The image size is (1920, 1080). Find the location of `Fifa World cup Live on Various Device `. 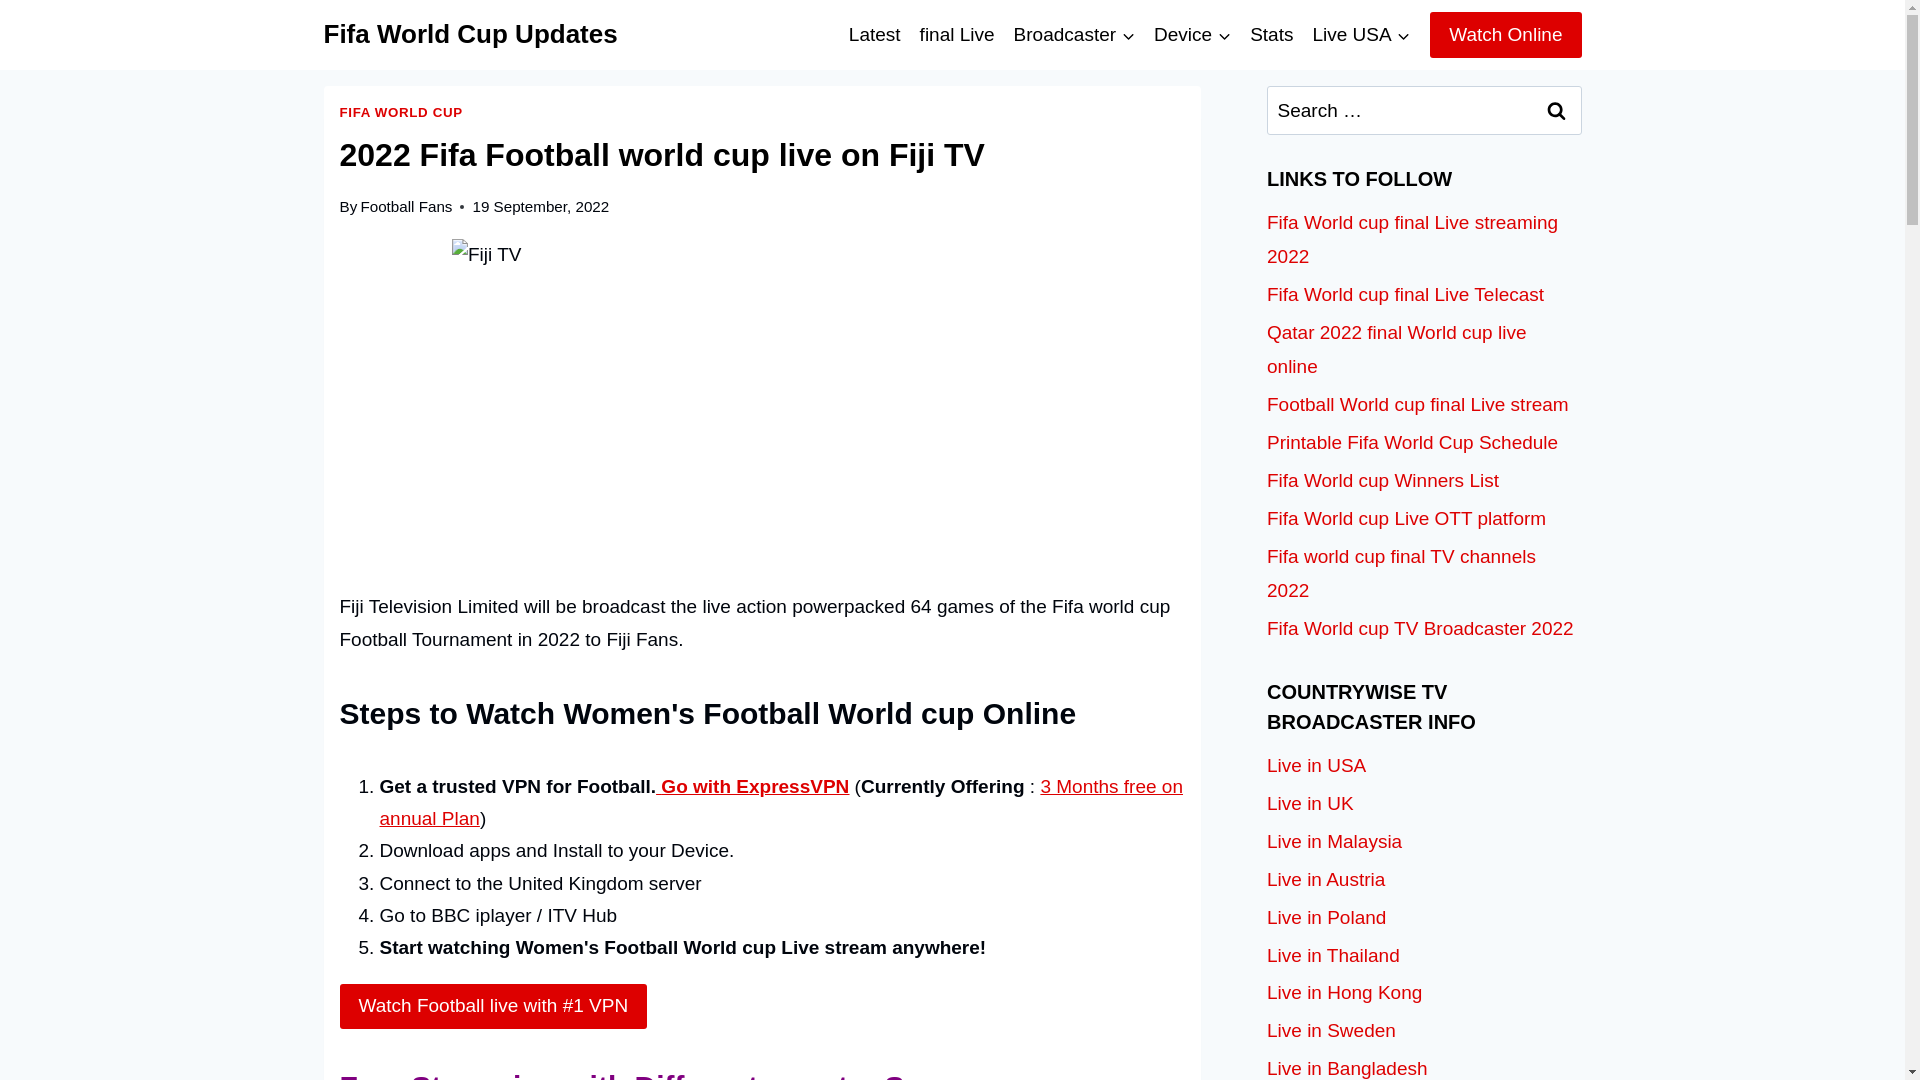

Fifa World cup Live on Various Device  is located at coordinates (1192, 34).